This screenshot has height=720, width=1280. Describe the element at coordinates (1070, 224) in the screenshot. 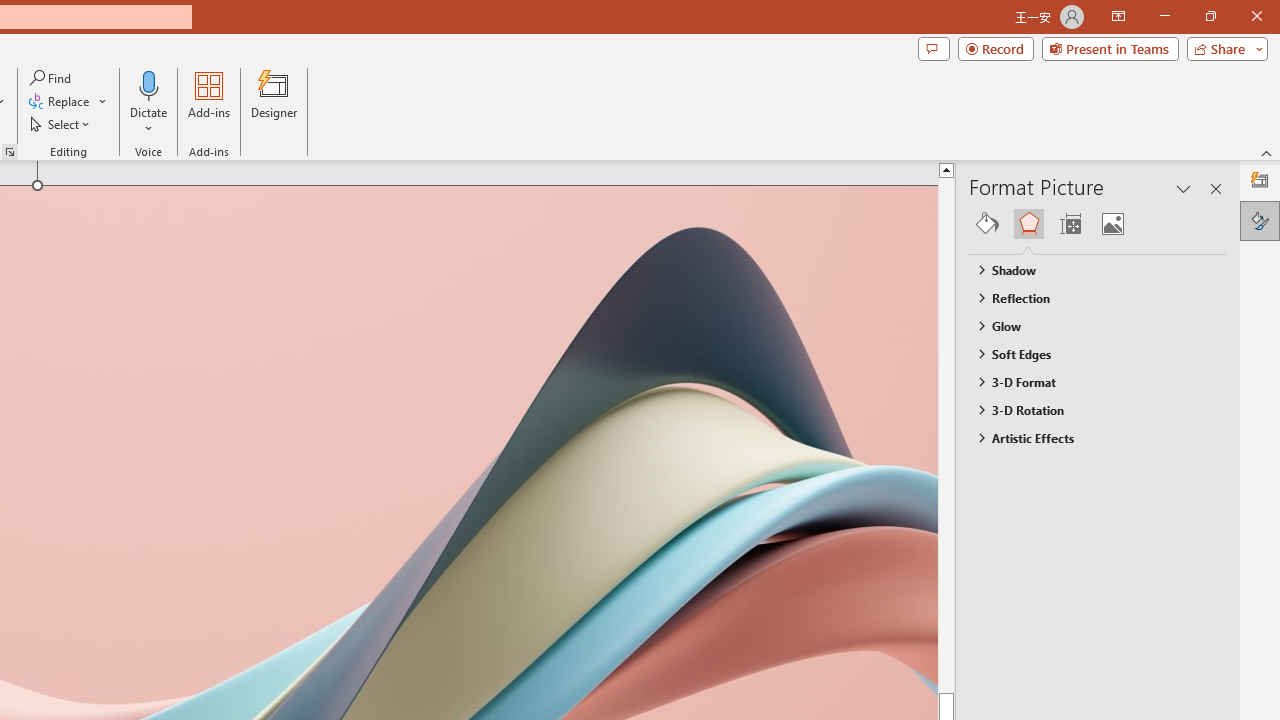

I see `Size & Properties` at that location.